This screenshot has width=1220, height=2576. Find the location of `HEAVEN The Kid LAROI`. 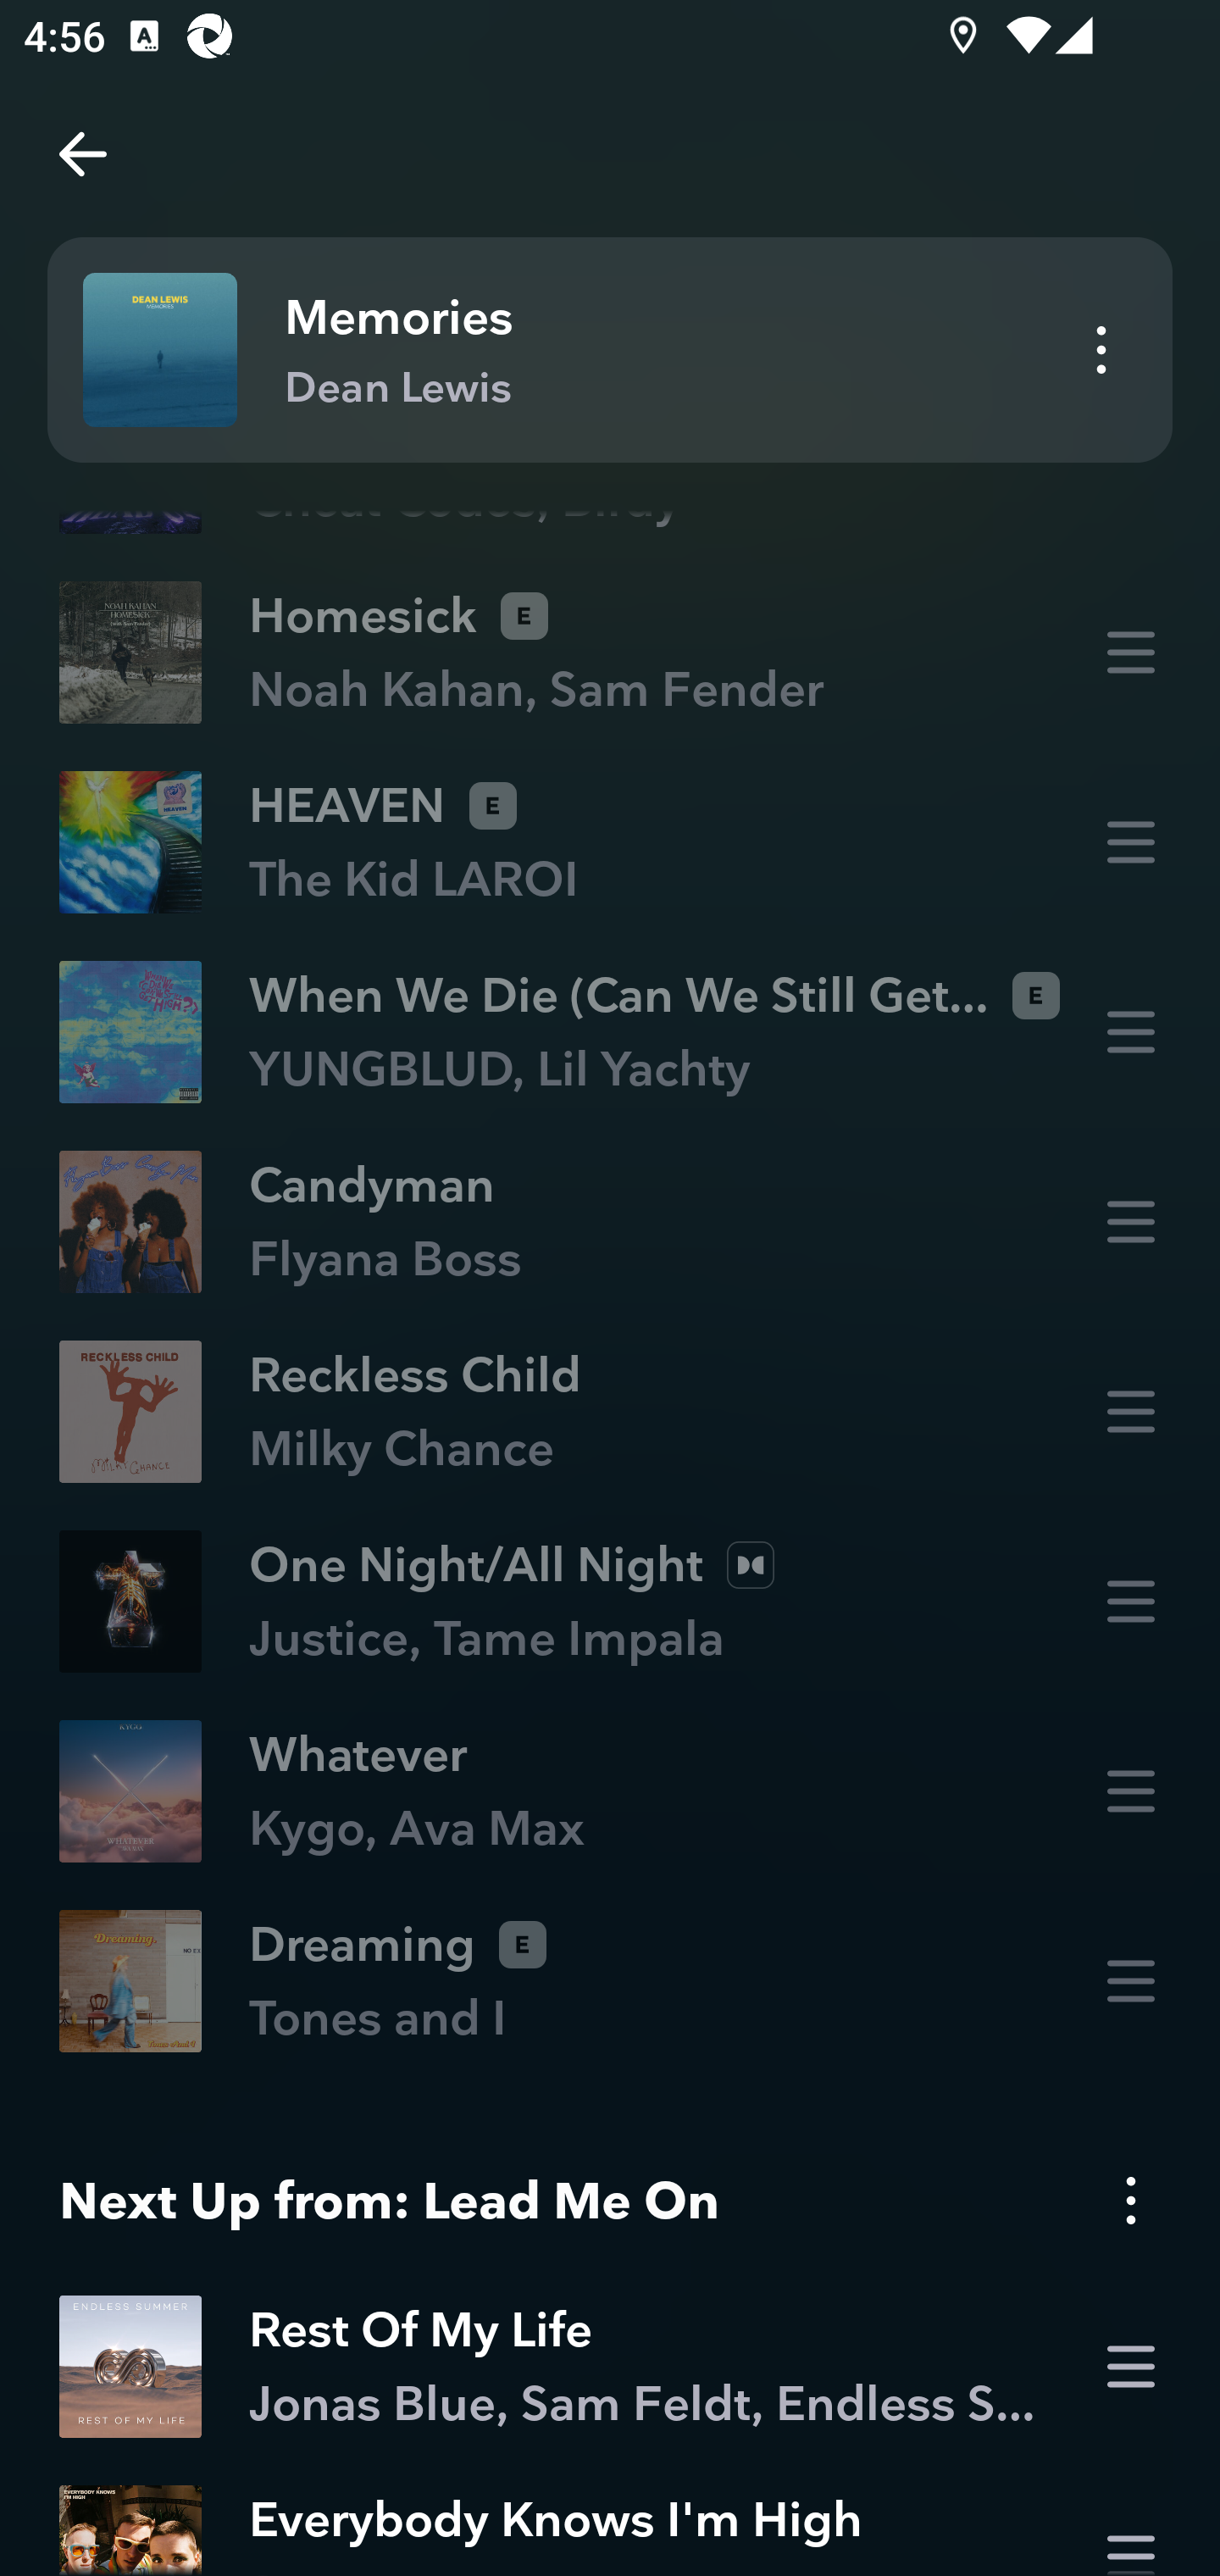

HEAVEN The Kid LAROI is located at coordinates (610, 842).